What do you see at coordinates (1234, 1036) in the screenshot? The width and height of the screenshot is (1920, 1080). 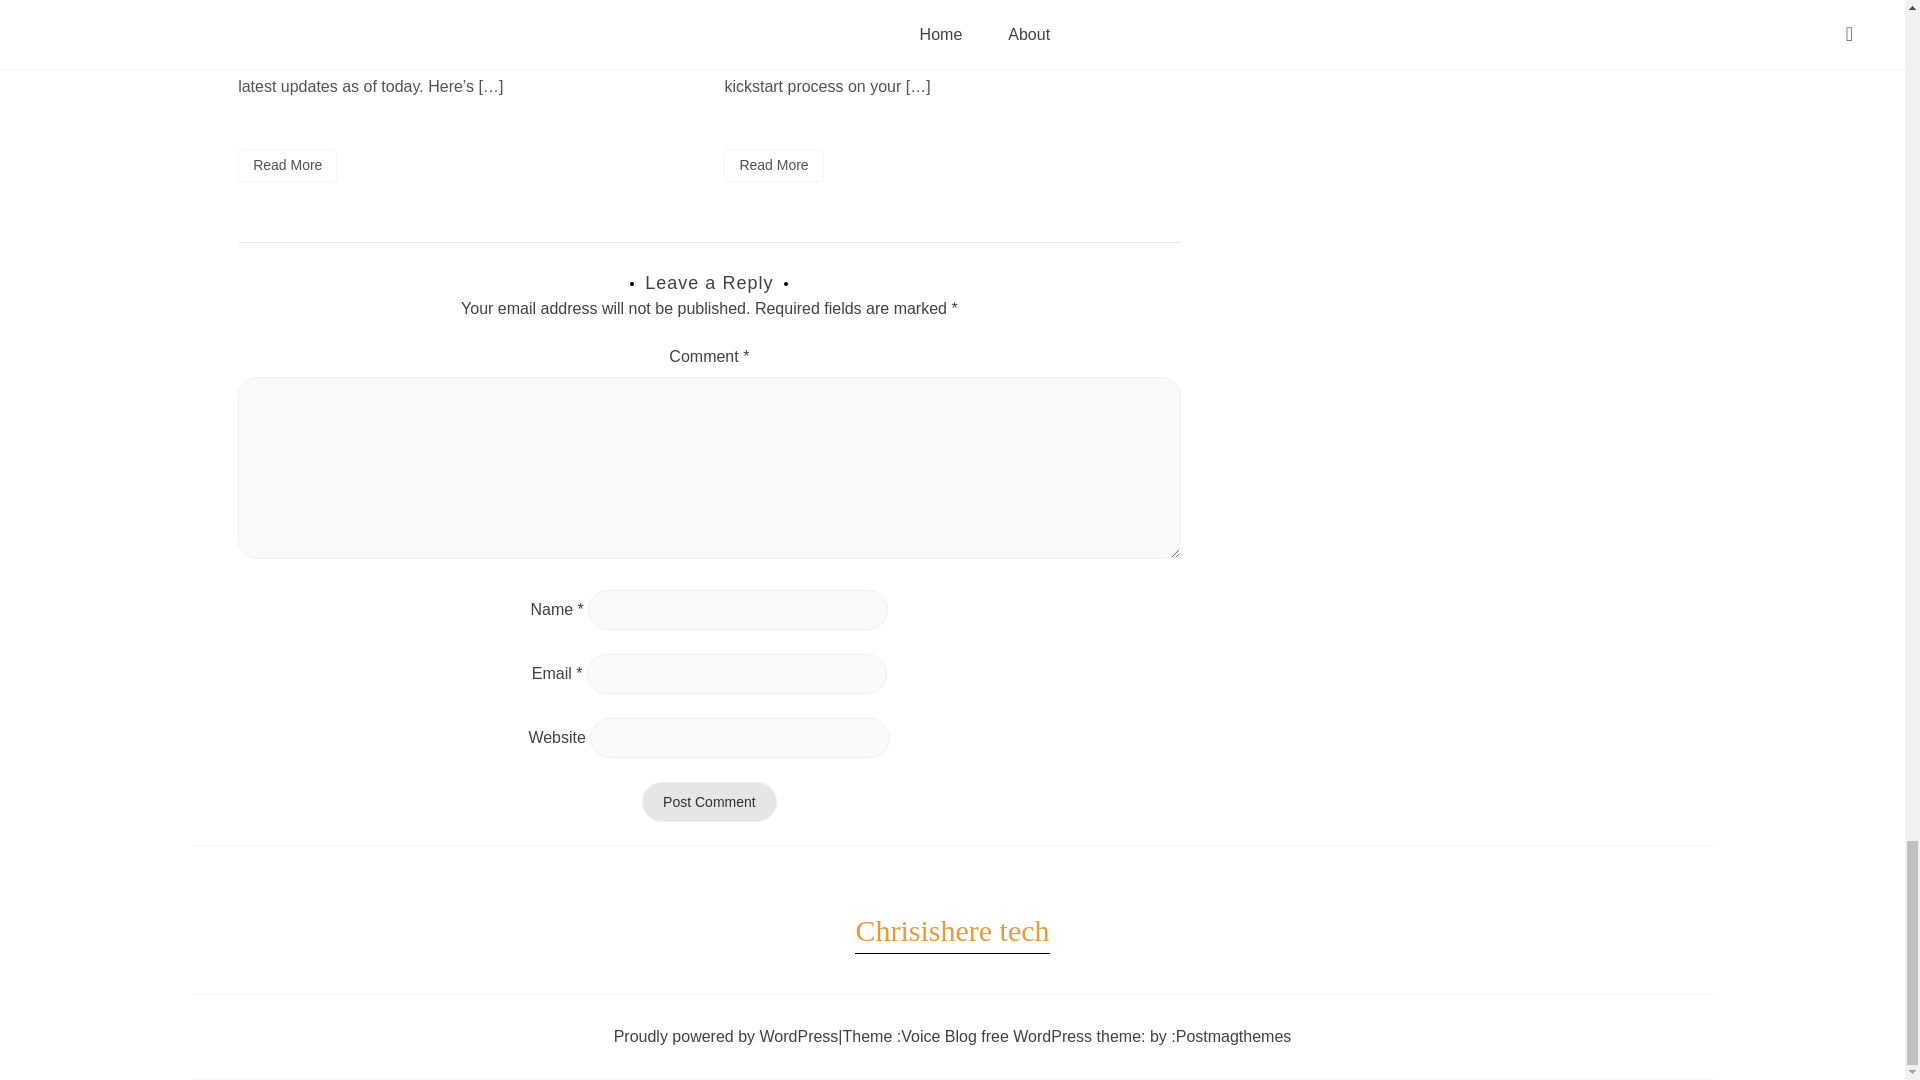 I see `Postmagthemes` at bounding box center [1234, 1036].